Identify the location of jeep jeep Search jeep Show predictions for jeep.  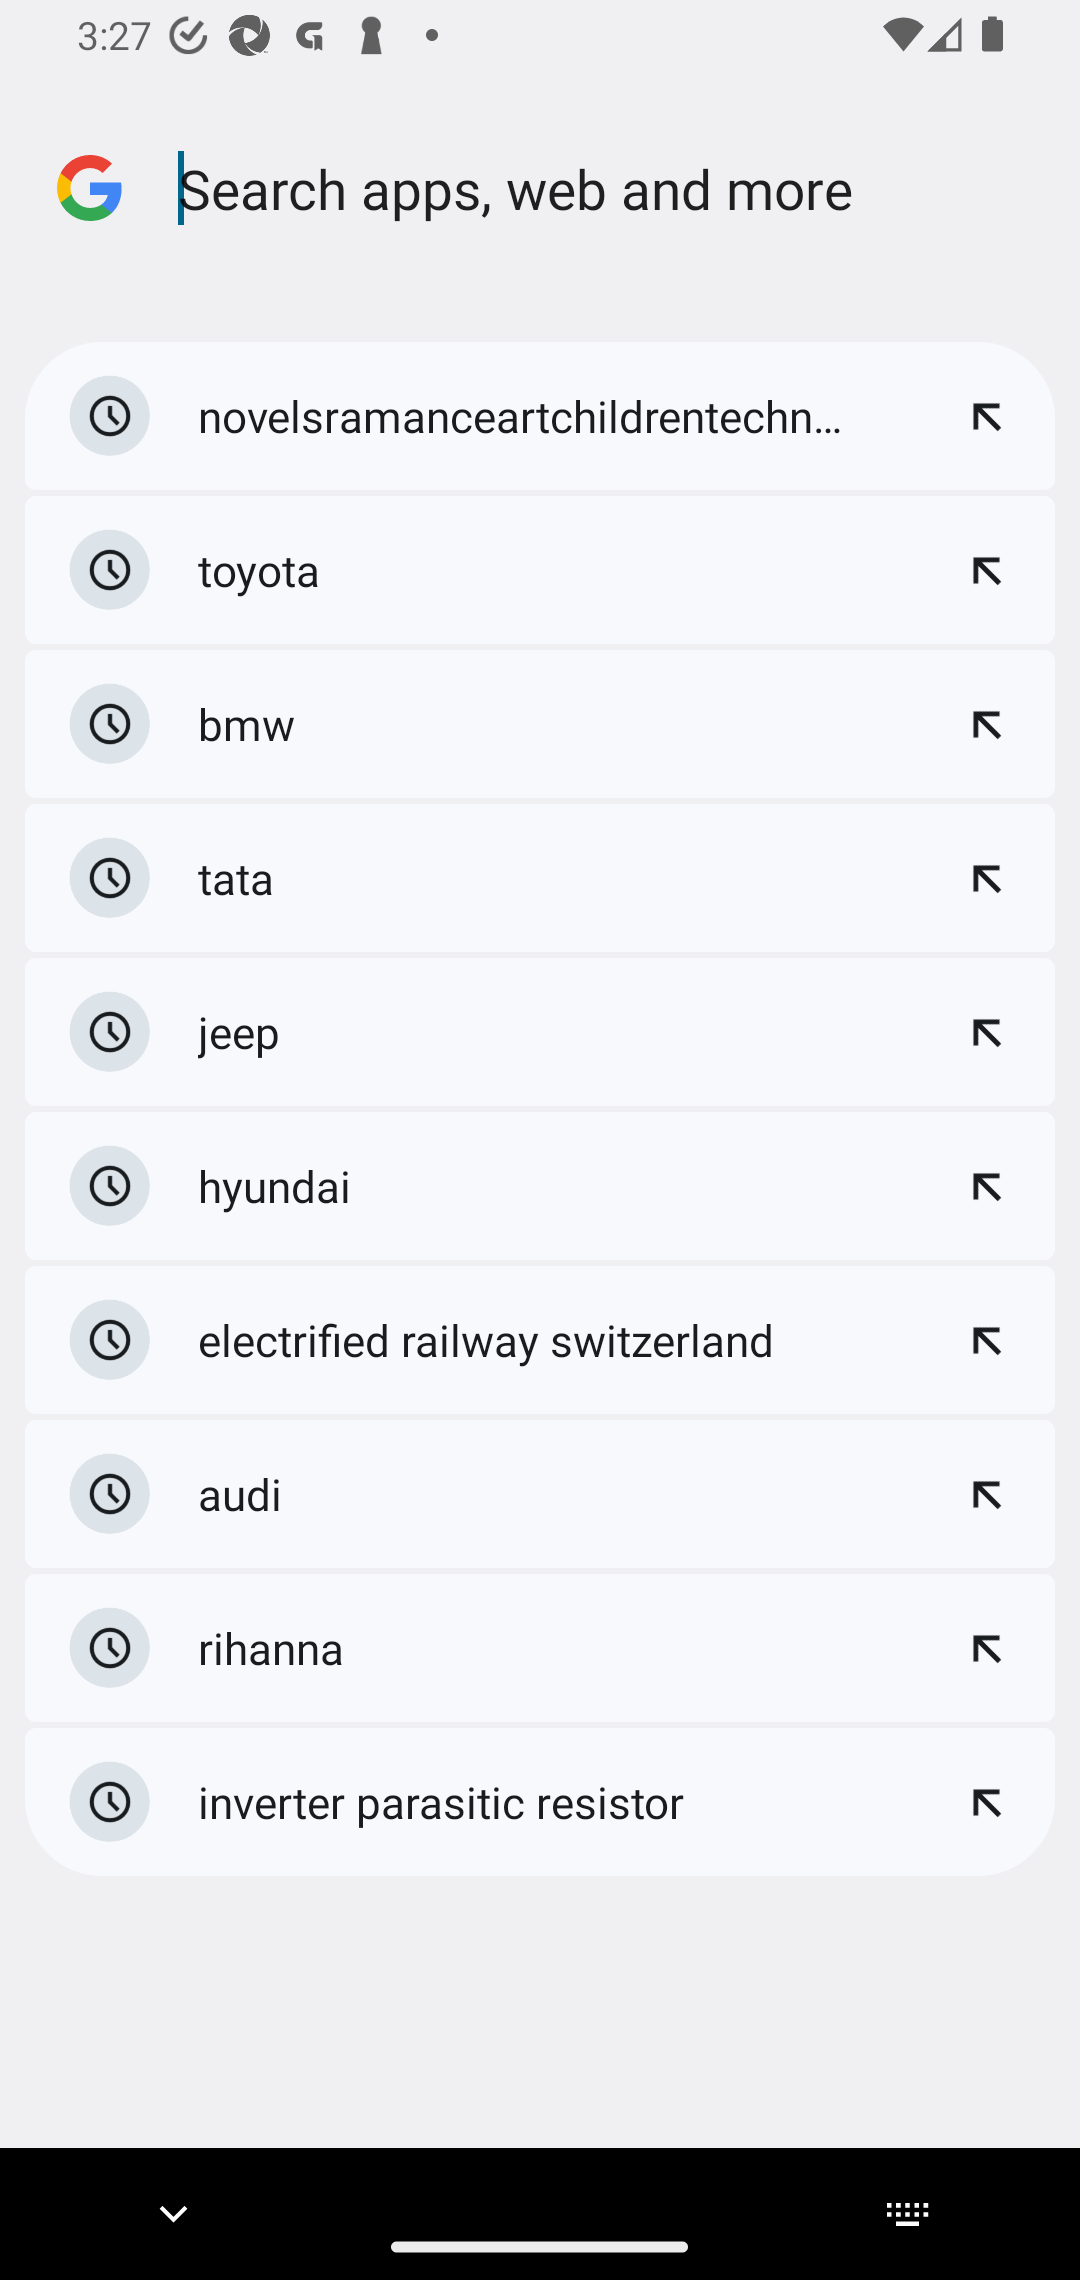
(540, 1032).